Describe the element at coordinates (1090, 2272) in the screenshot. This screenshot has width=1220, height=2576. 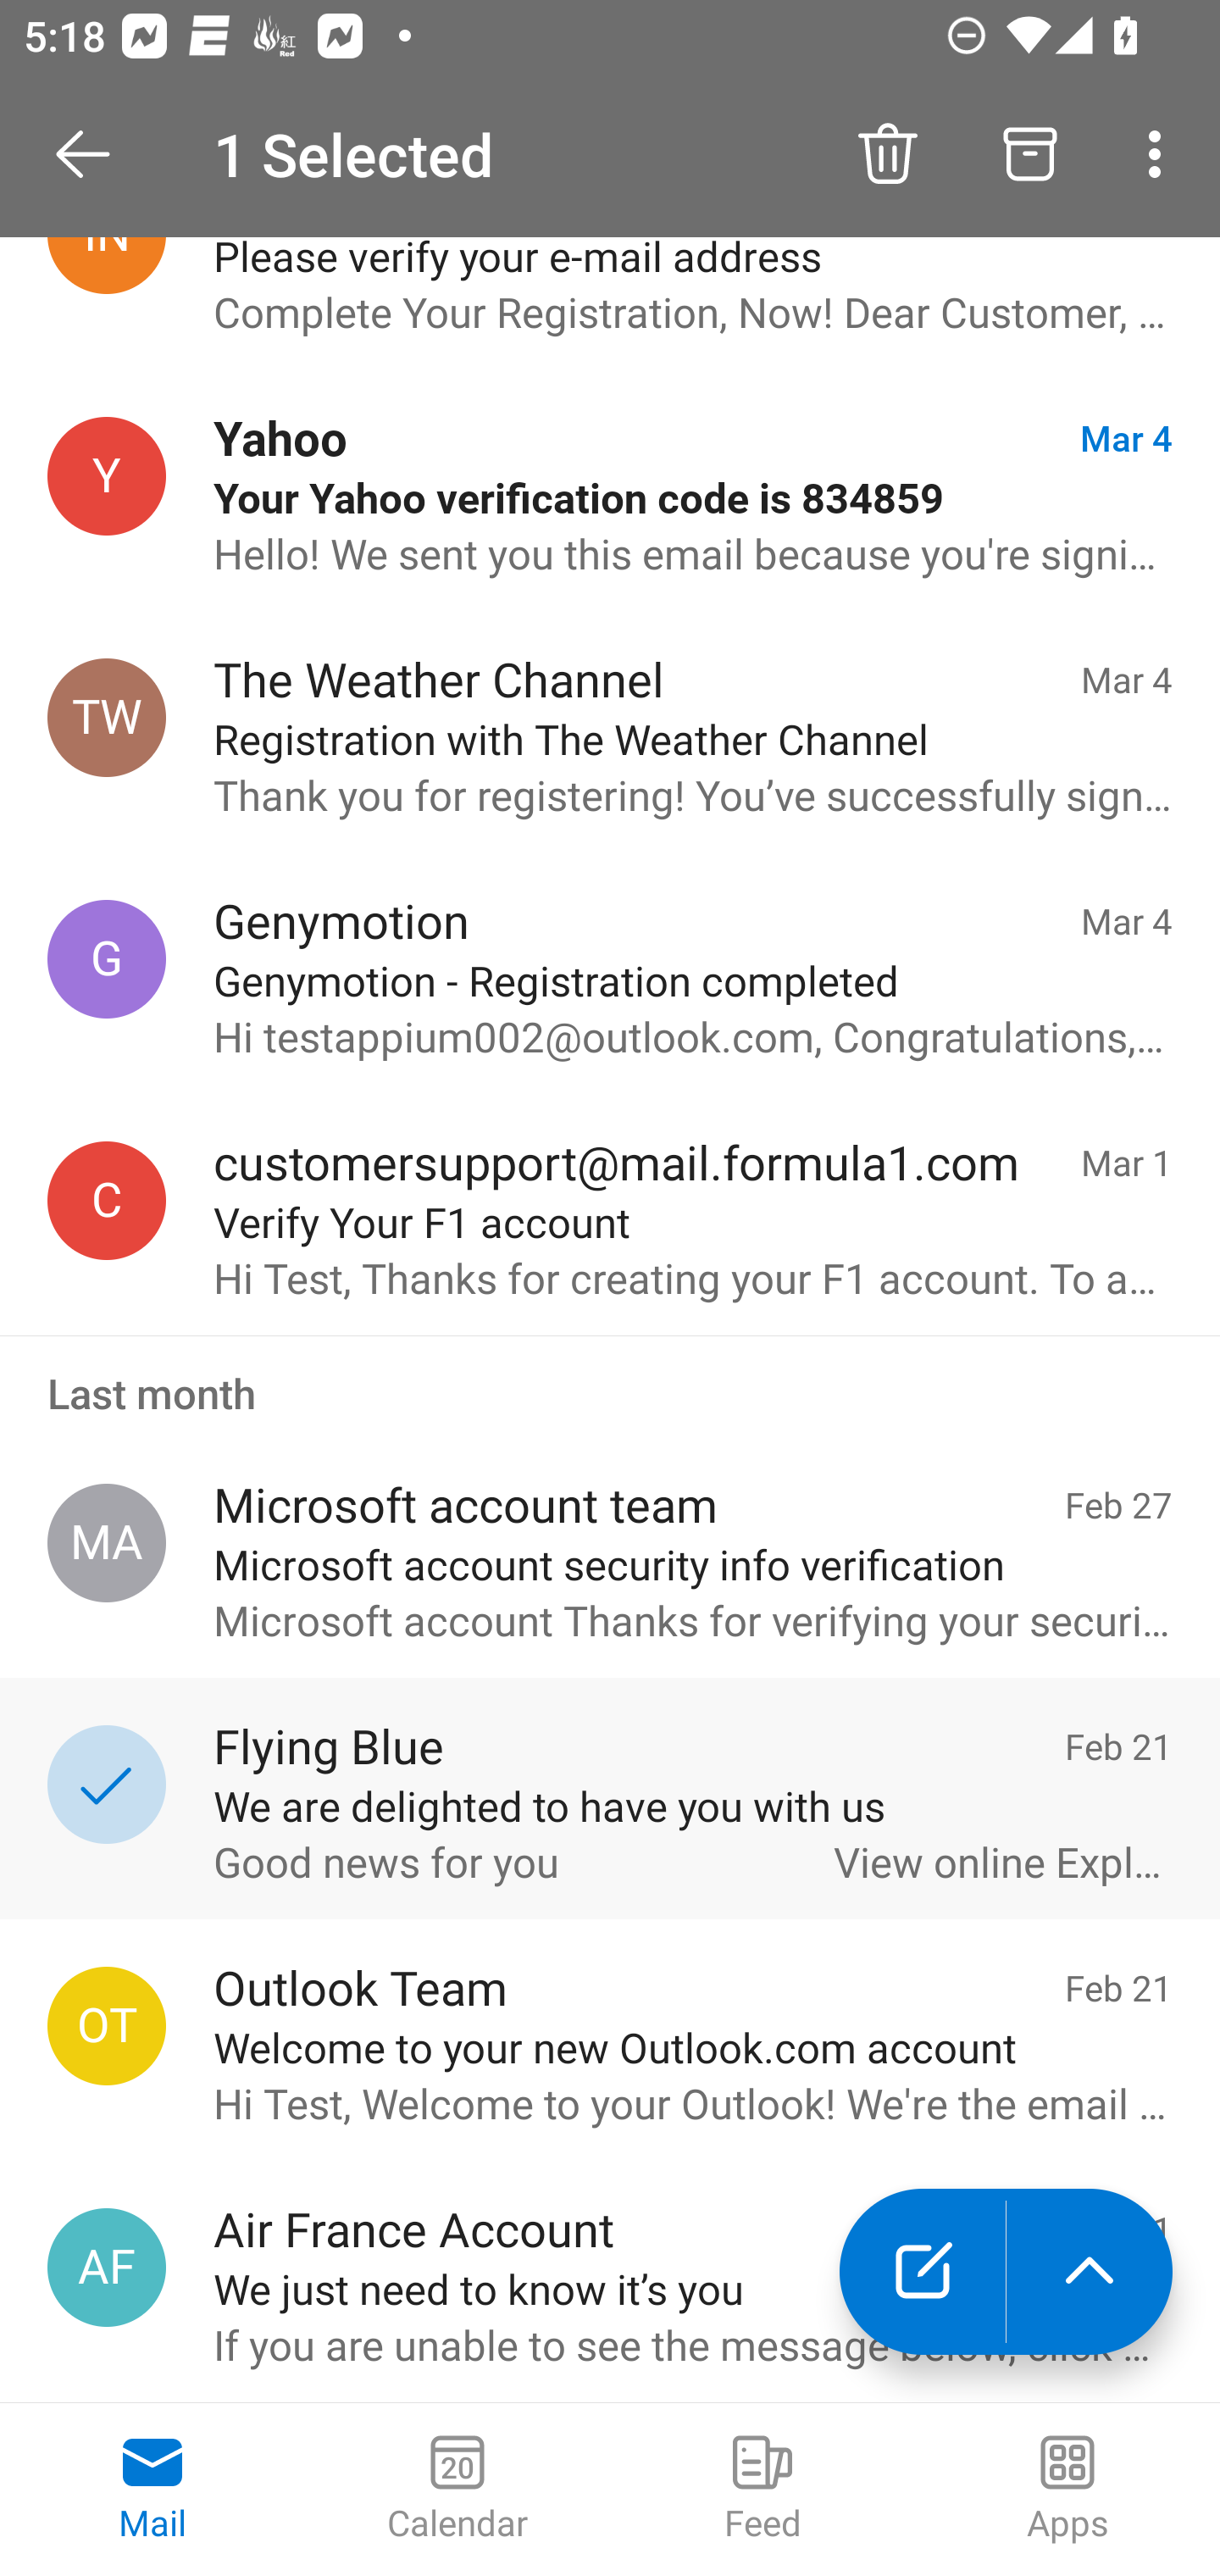
I see `launch the extended action menu` at that location.